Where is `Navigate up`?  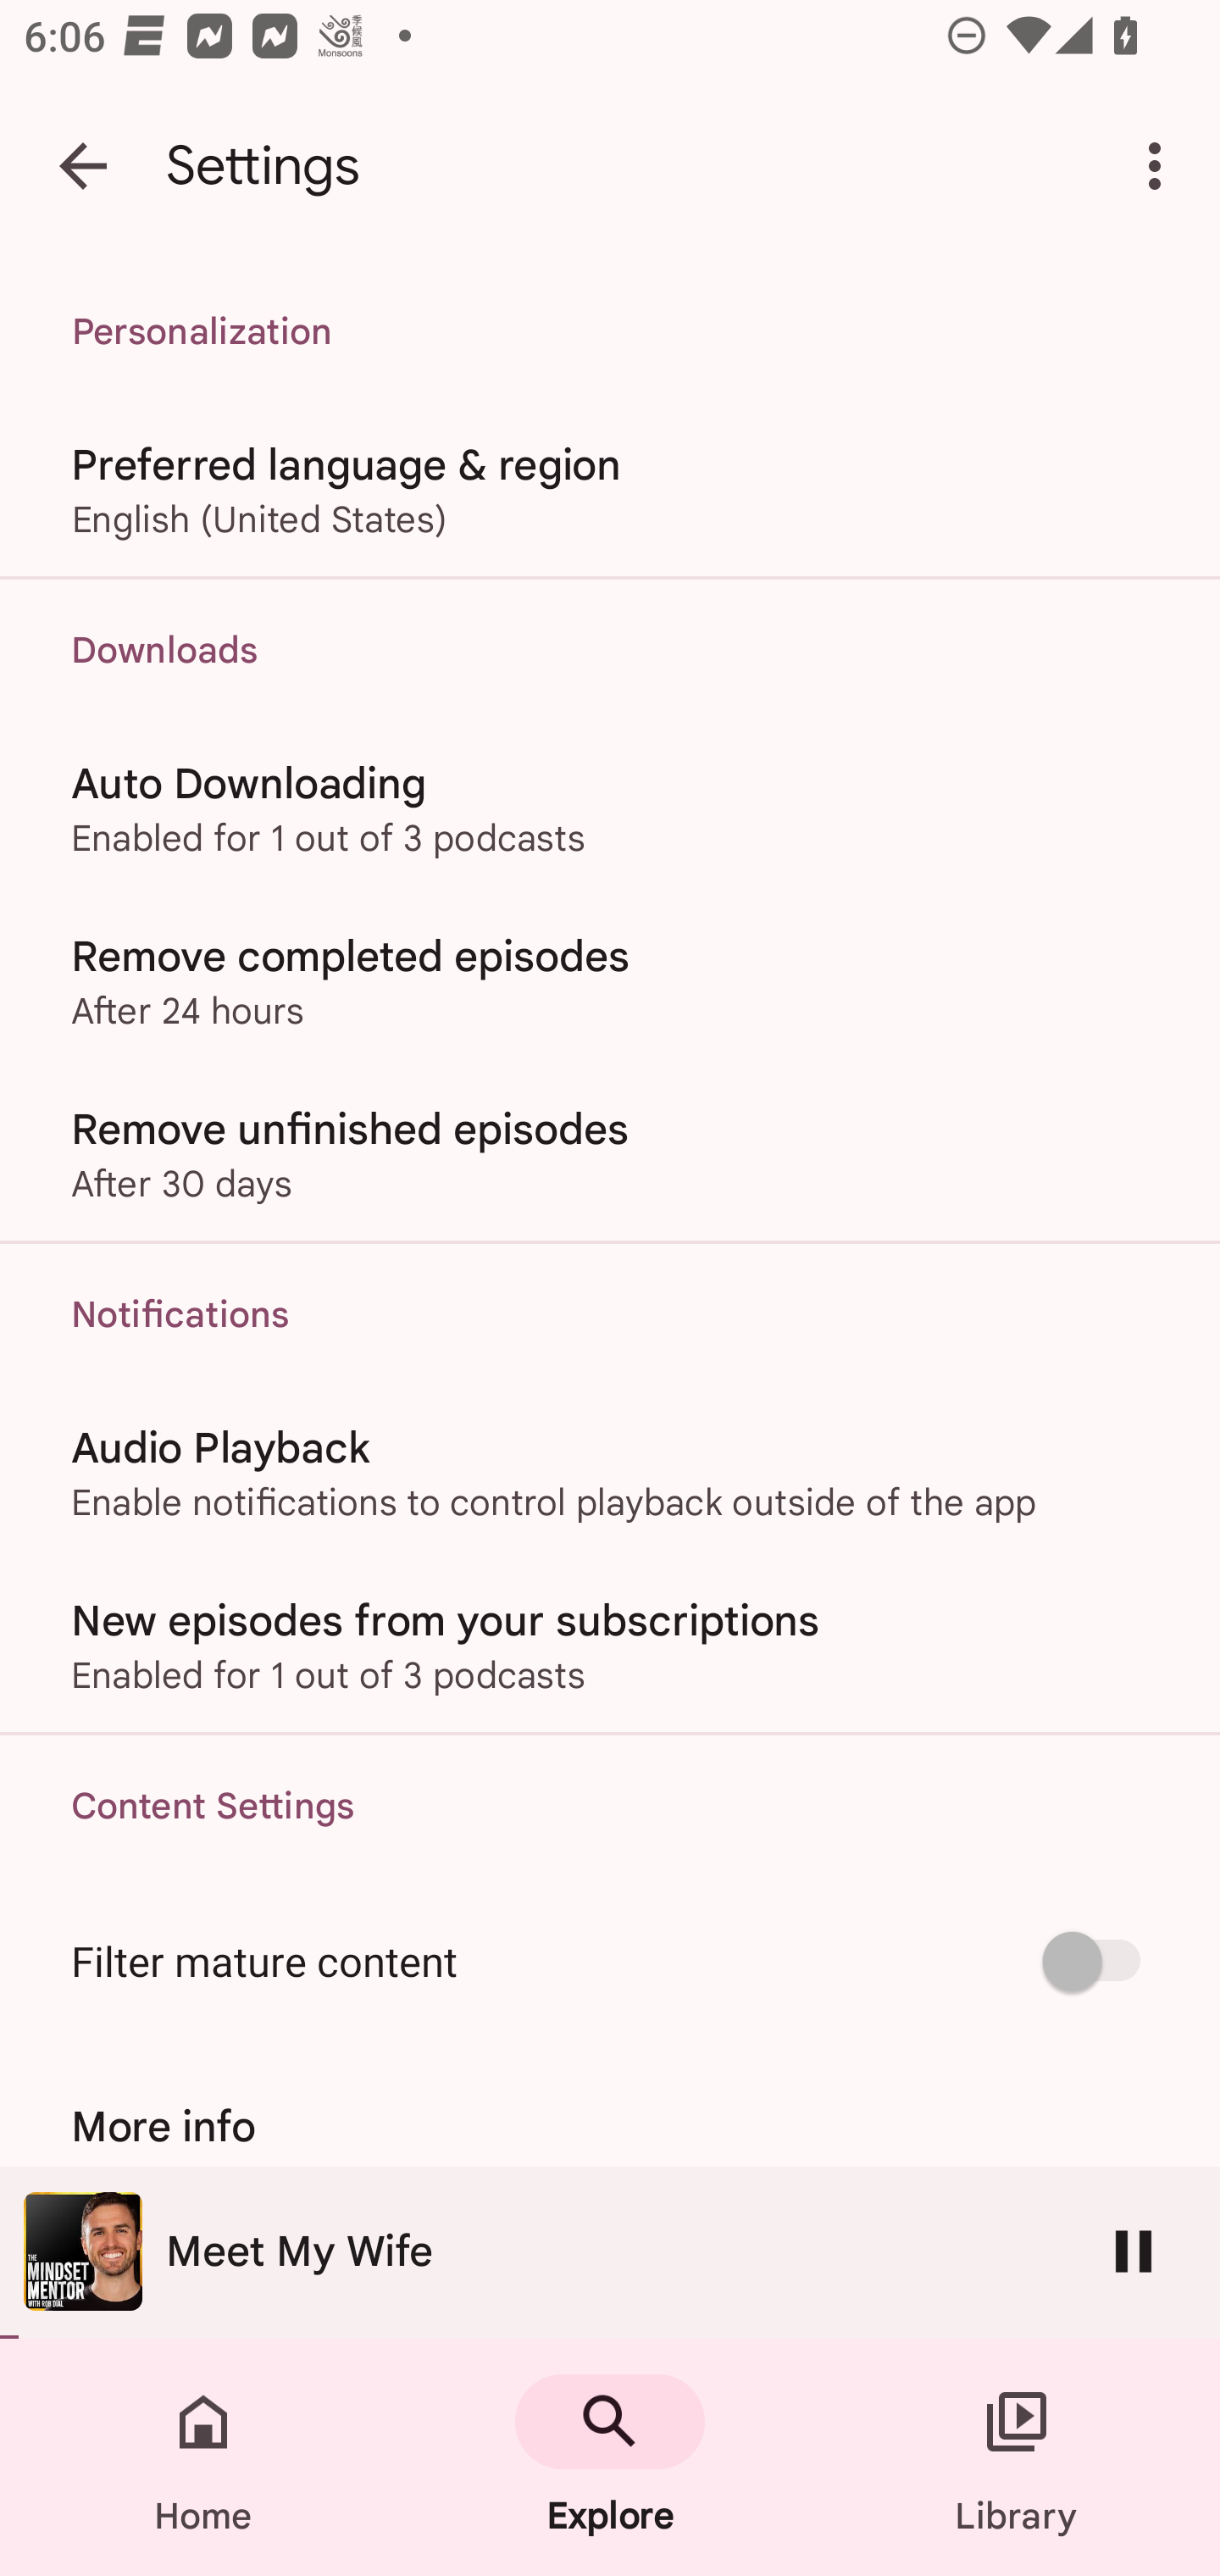
Navigate up is located at coordinates (83, 166).